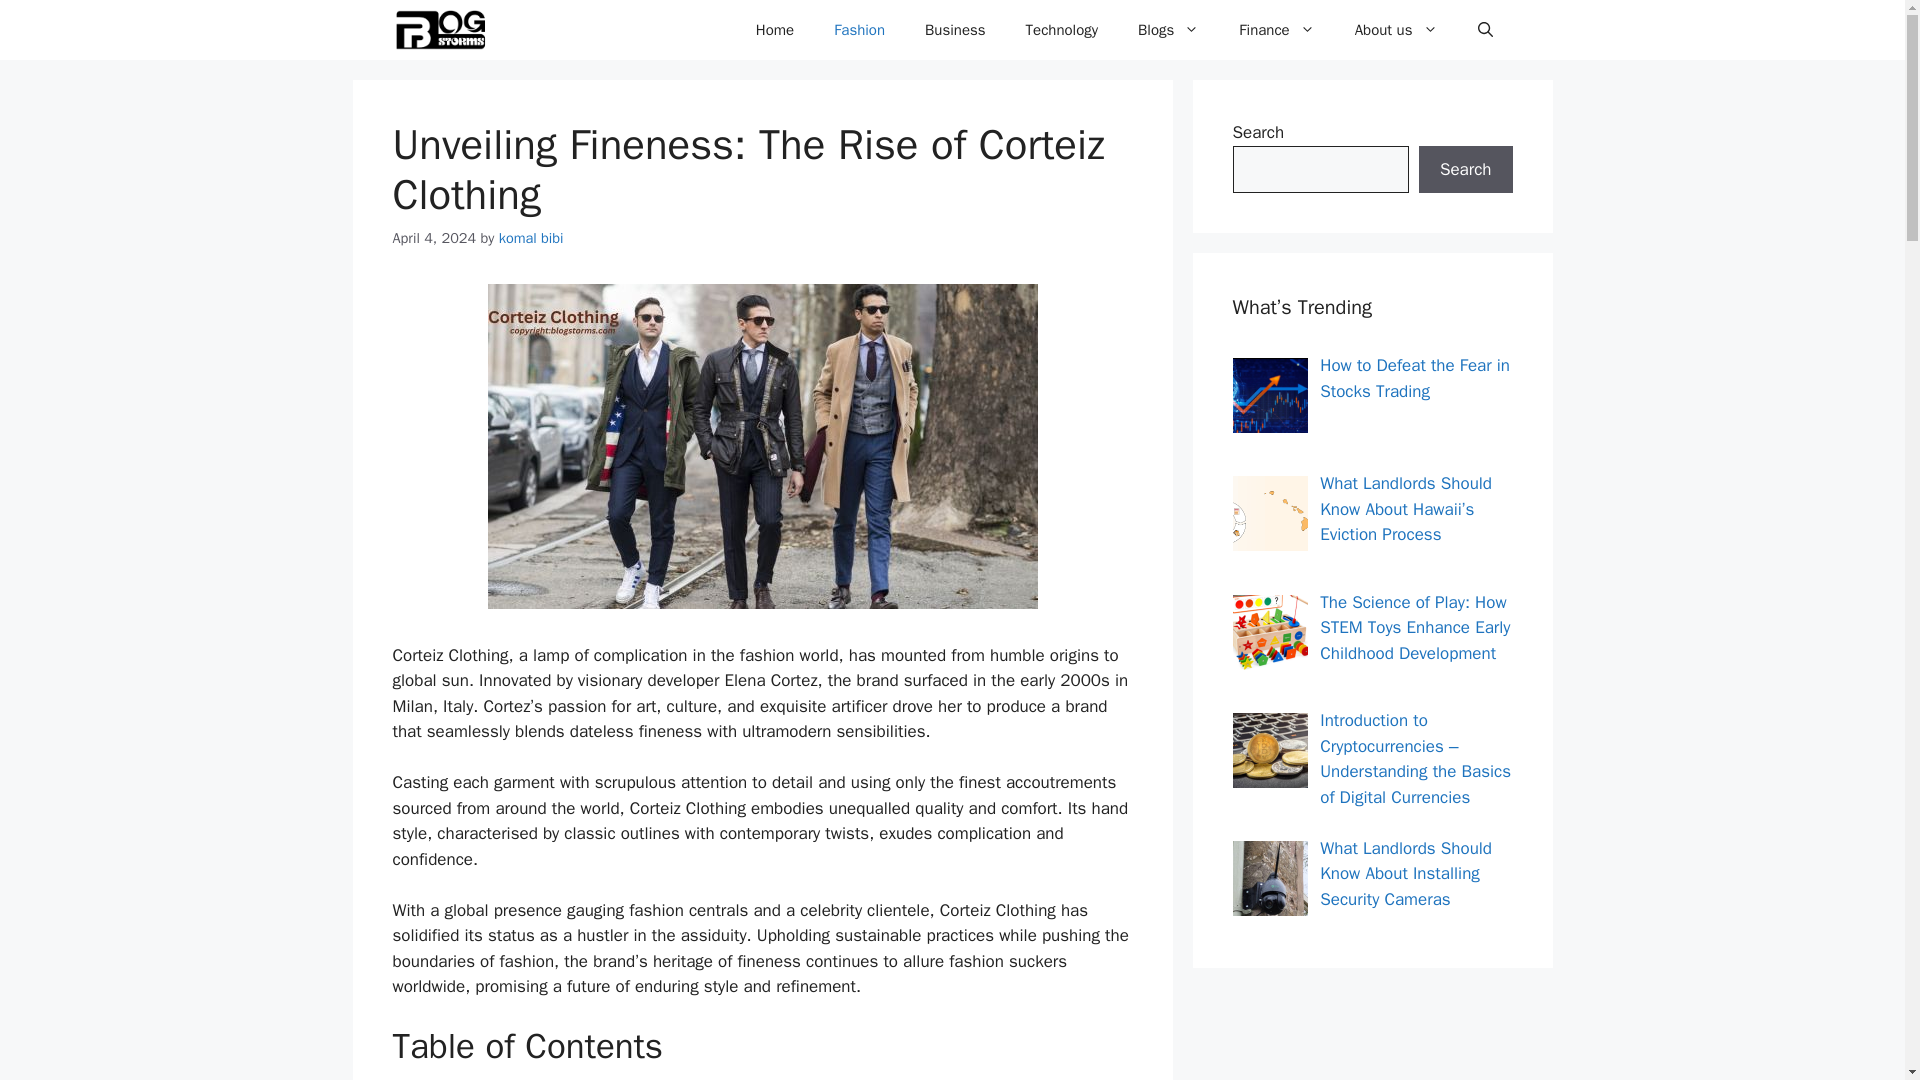 This screenshot has width=1920, height=1080. Describe the element at coordinates (532, 238) in the screenshot. I see `komal bibi` at that location.